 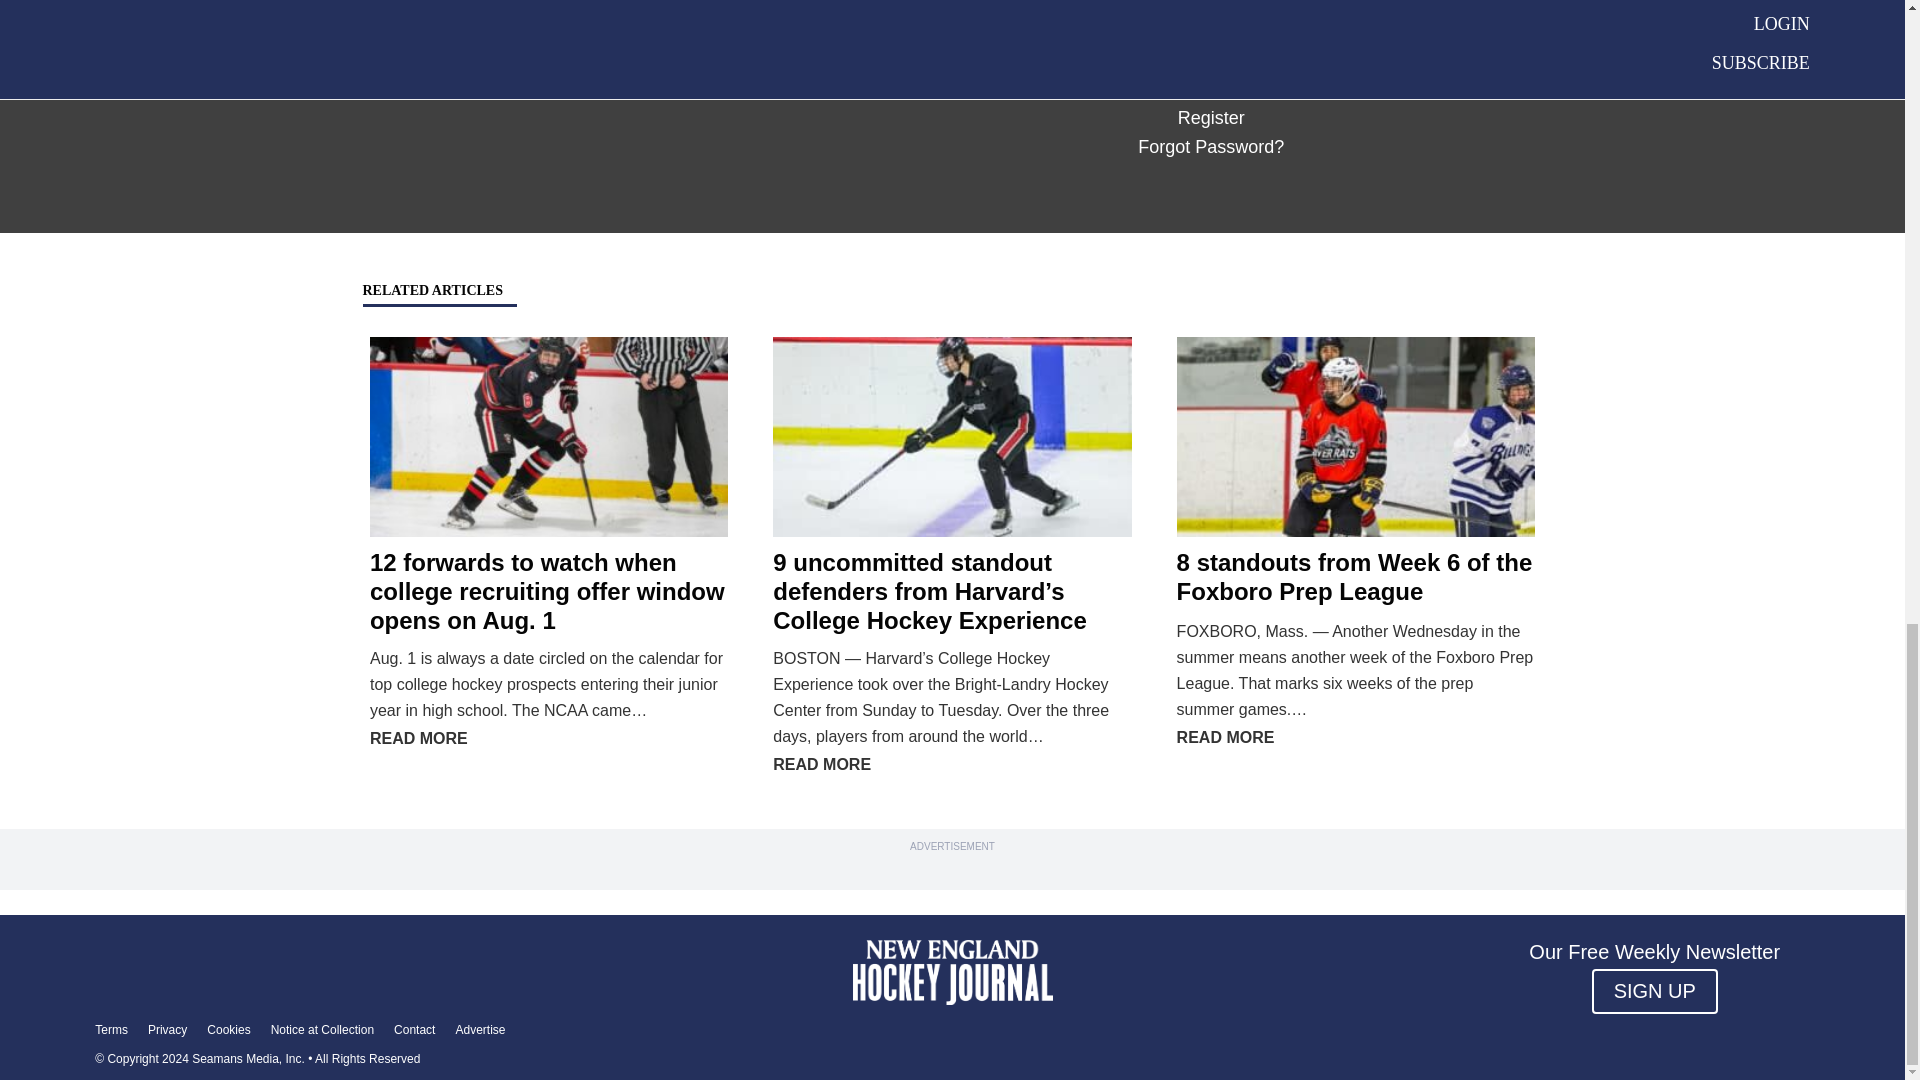 What do you see at coordinates (419, 738) in the screenshot?
I see `READ MORE` at bounding box center [419, 738].